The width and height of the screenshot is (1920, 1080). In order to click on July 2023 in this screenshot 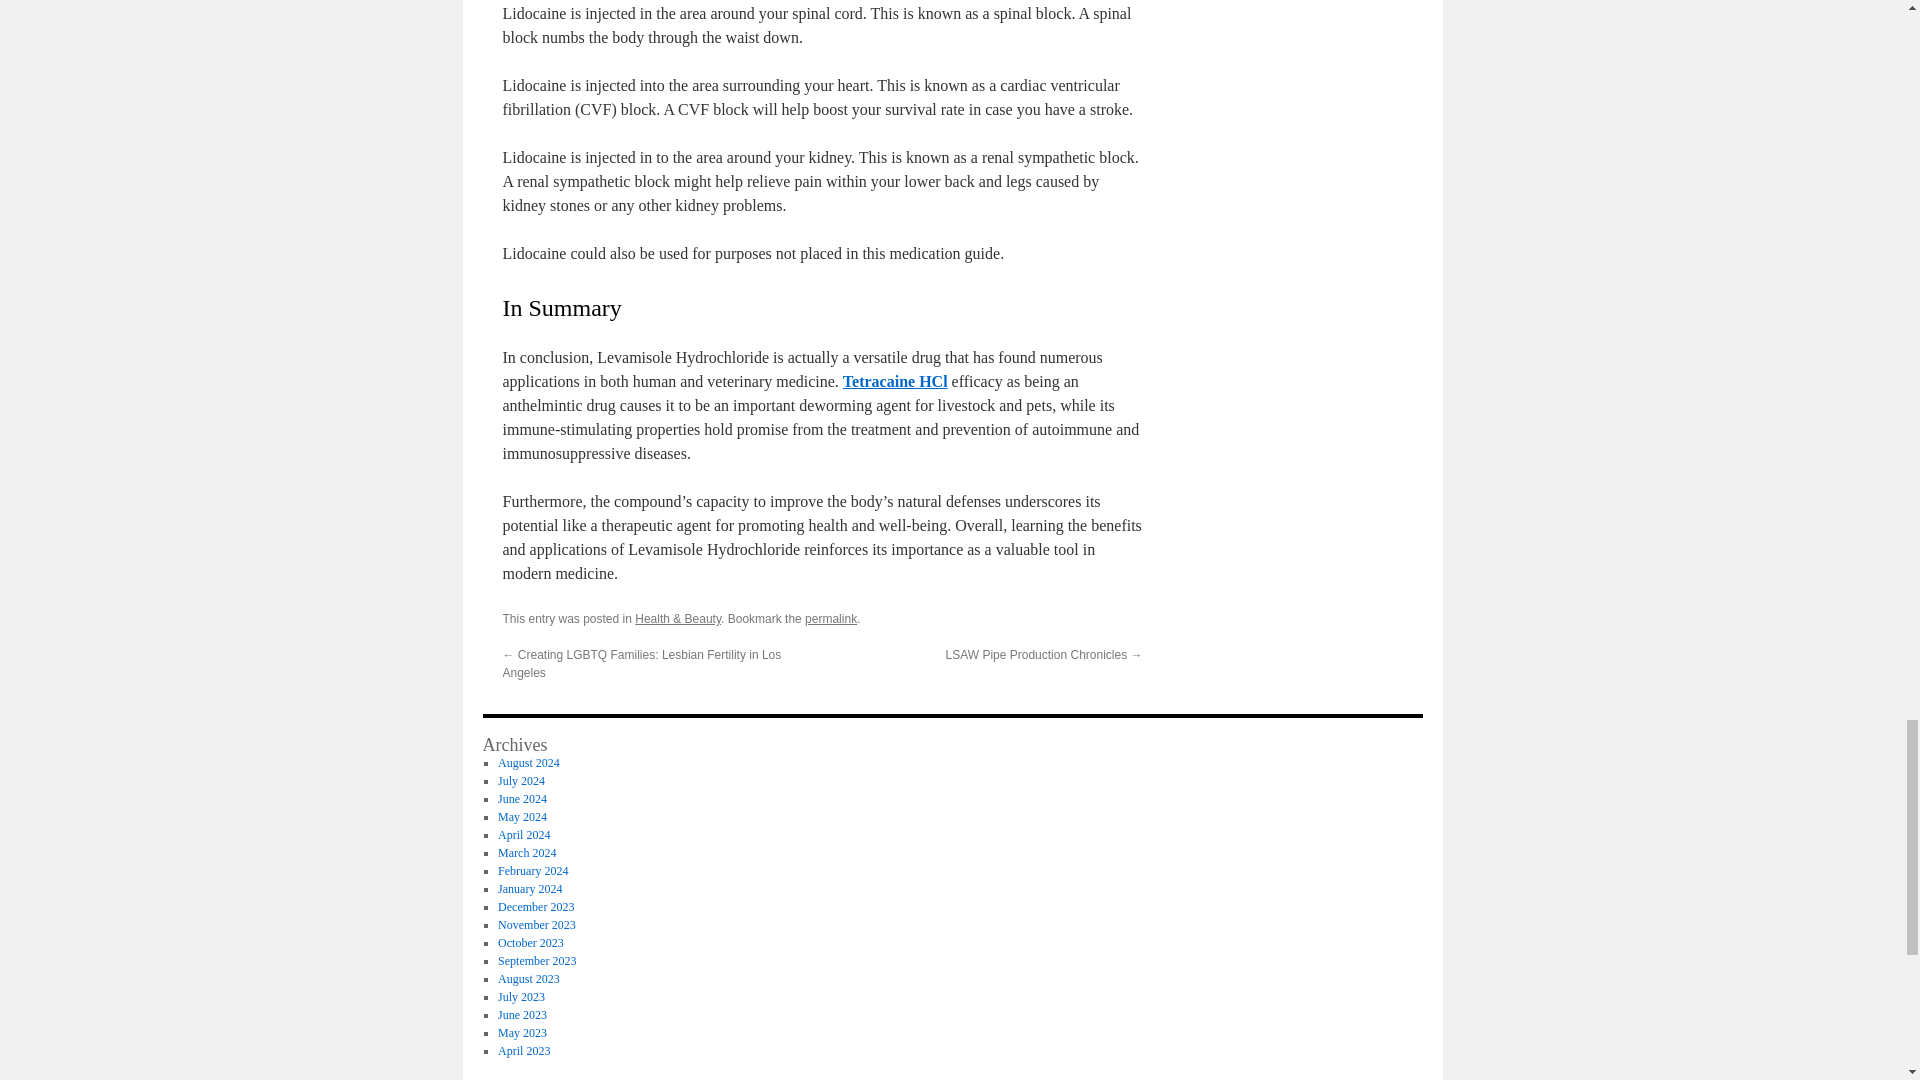, I will do `click(521, 997)`.